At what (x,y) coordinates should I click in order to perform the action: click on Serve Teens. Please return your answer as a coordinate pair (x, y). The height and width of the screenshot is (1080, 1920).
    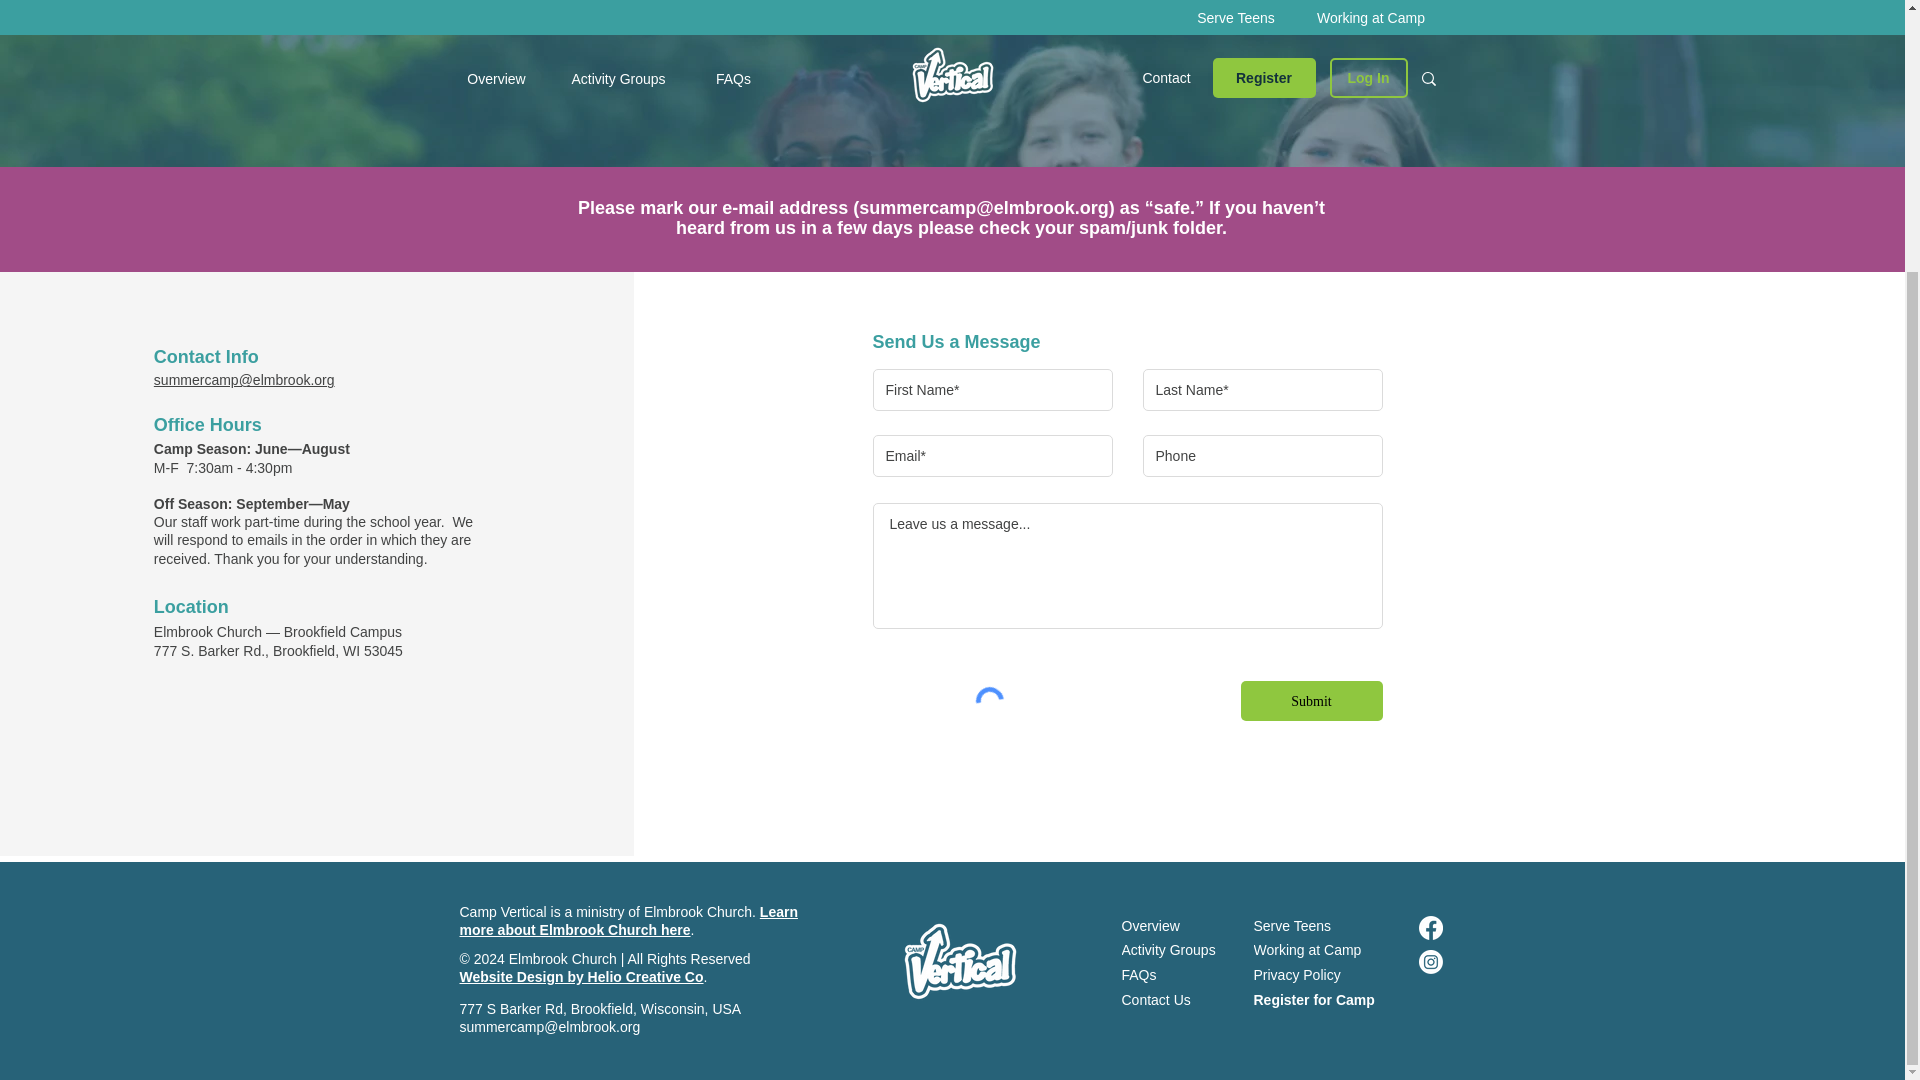
    Looking at the image, I should click on (1305, 926).